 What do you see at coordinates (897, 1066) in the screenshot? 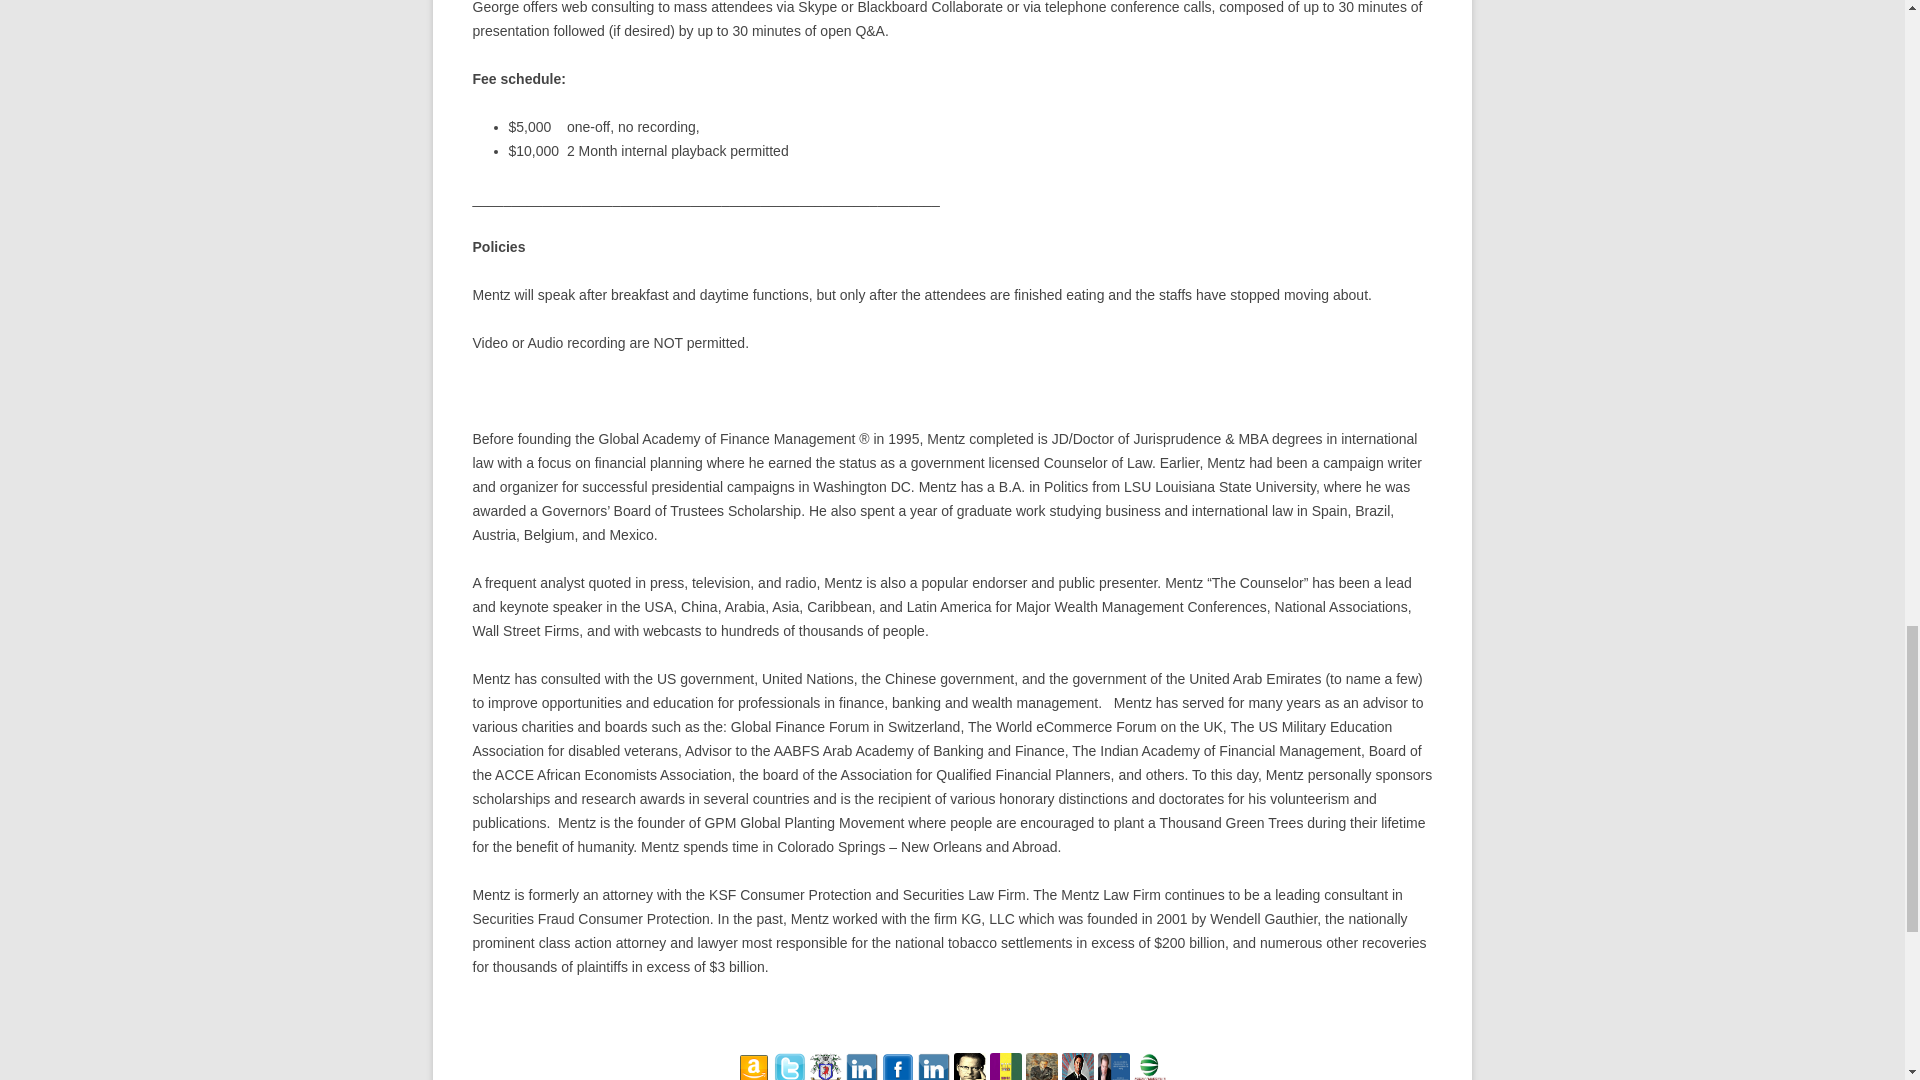
I see `Facebook` at bounding box center [897, 1066].